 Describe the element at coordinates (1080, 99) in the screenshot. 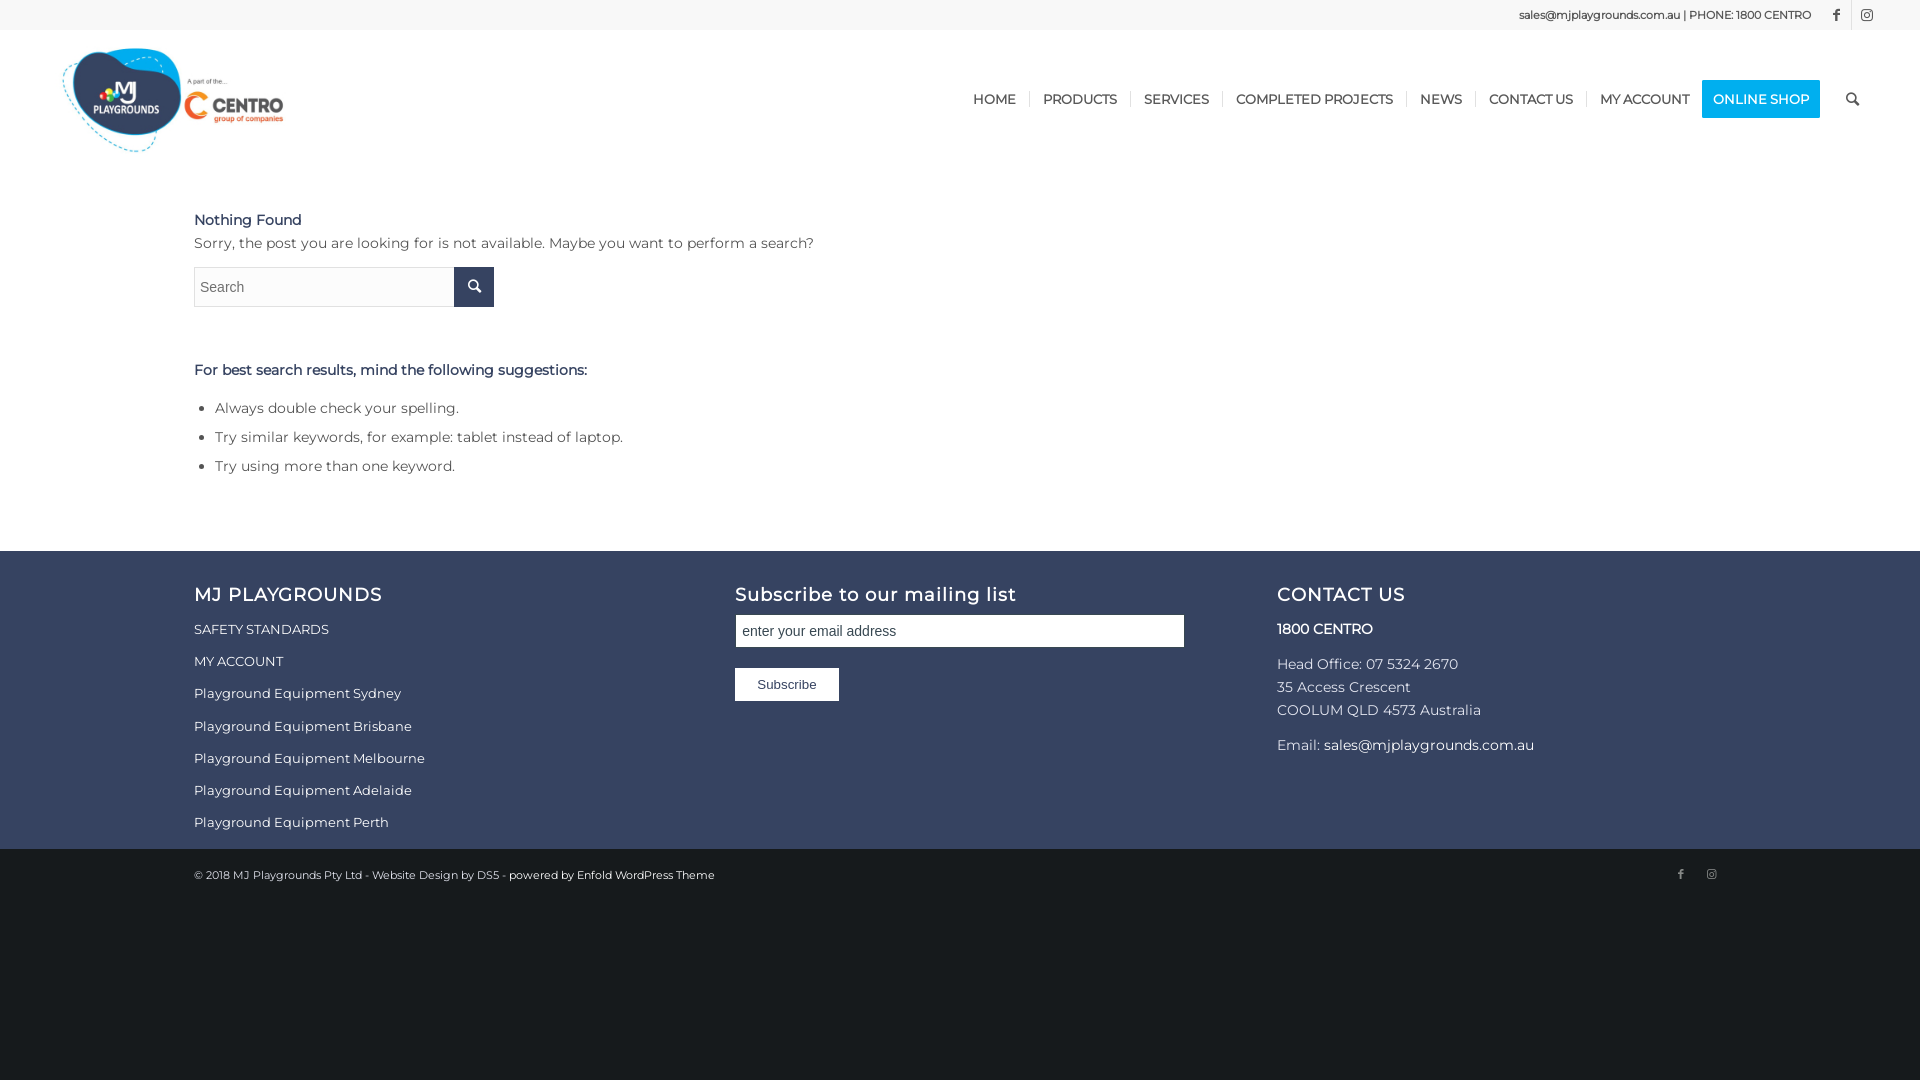

I see `PRODUCTS` at that location.